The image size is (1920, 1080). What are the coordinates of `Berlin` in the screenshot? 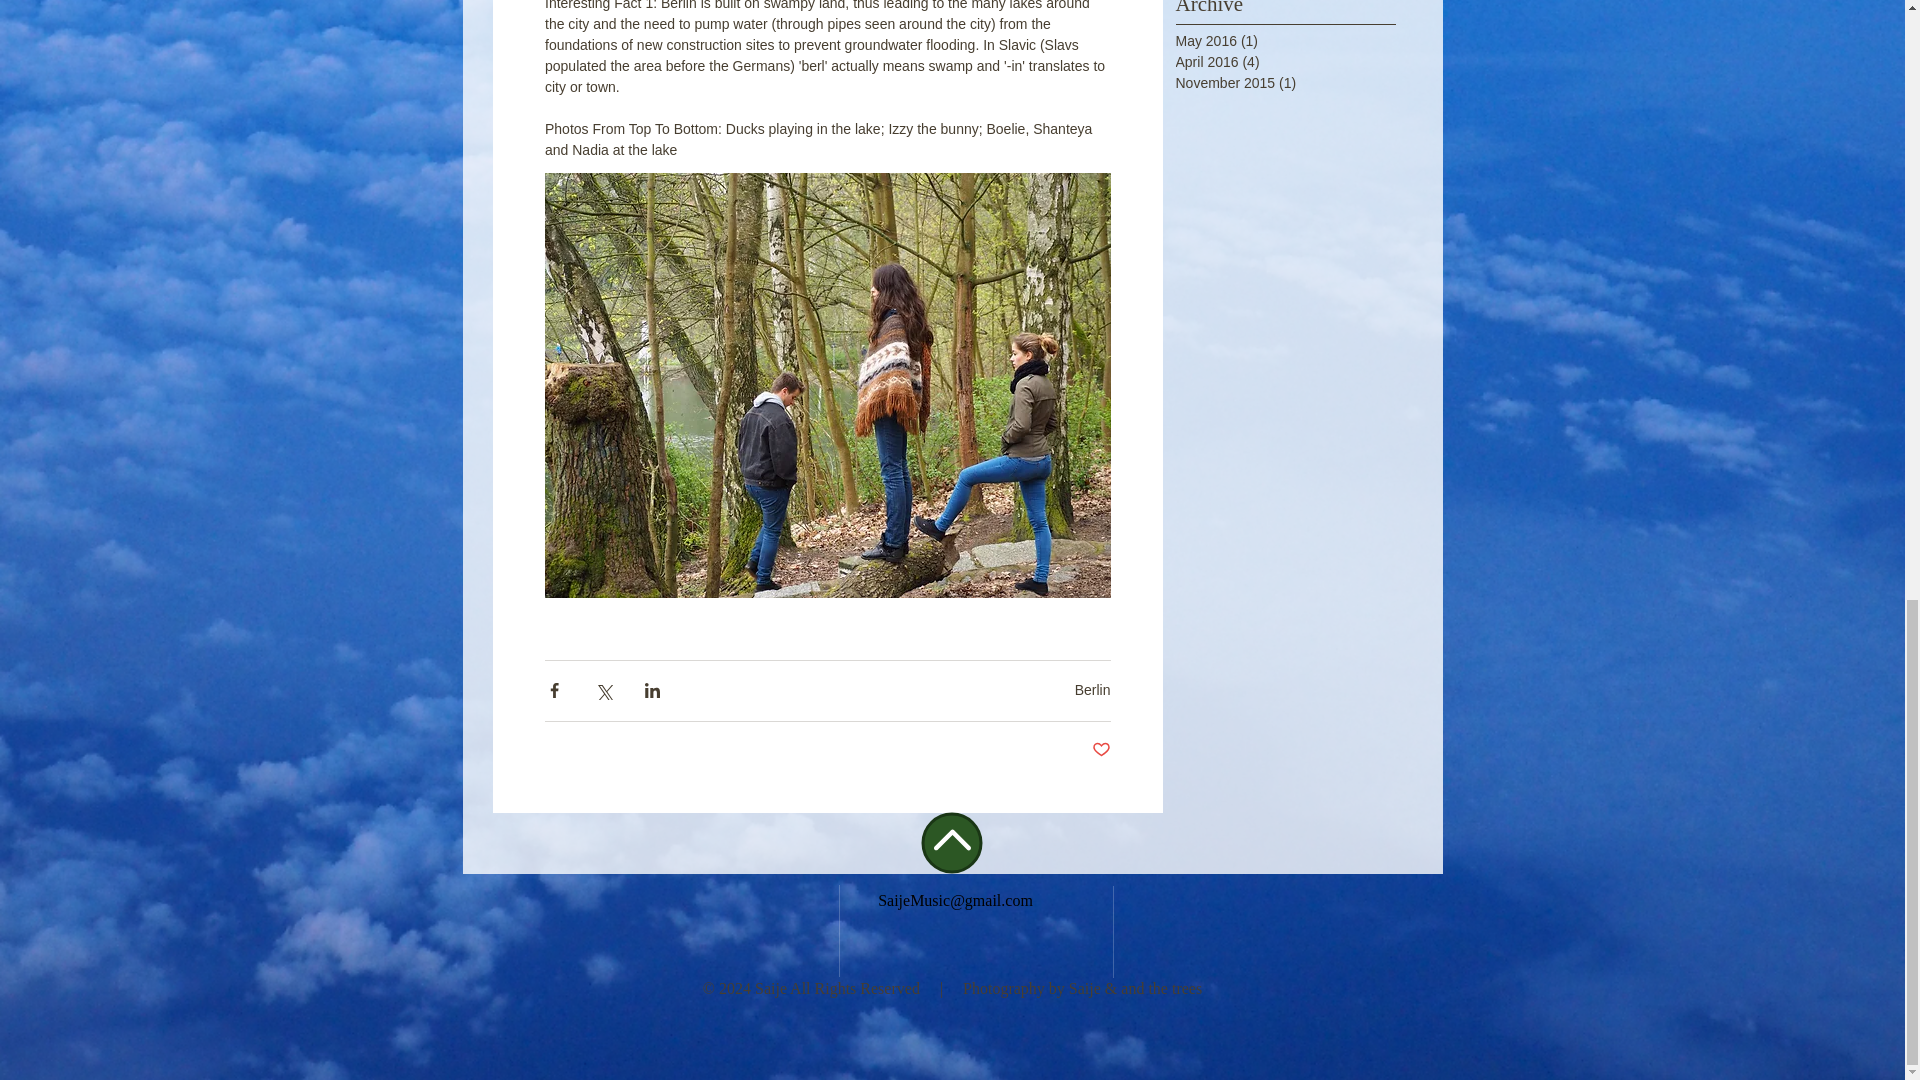 It's located at (1093, 689).